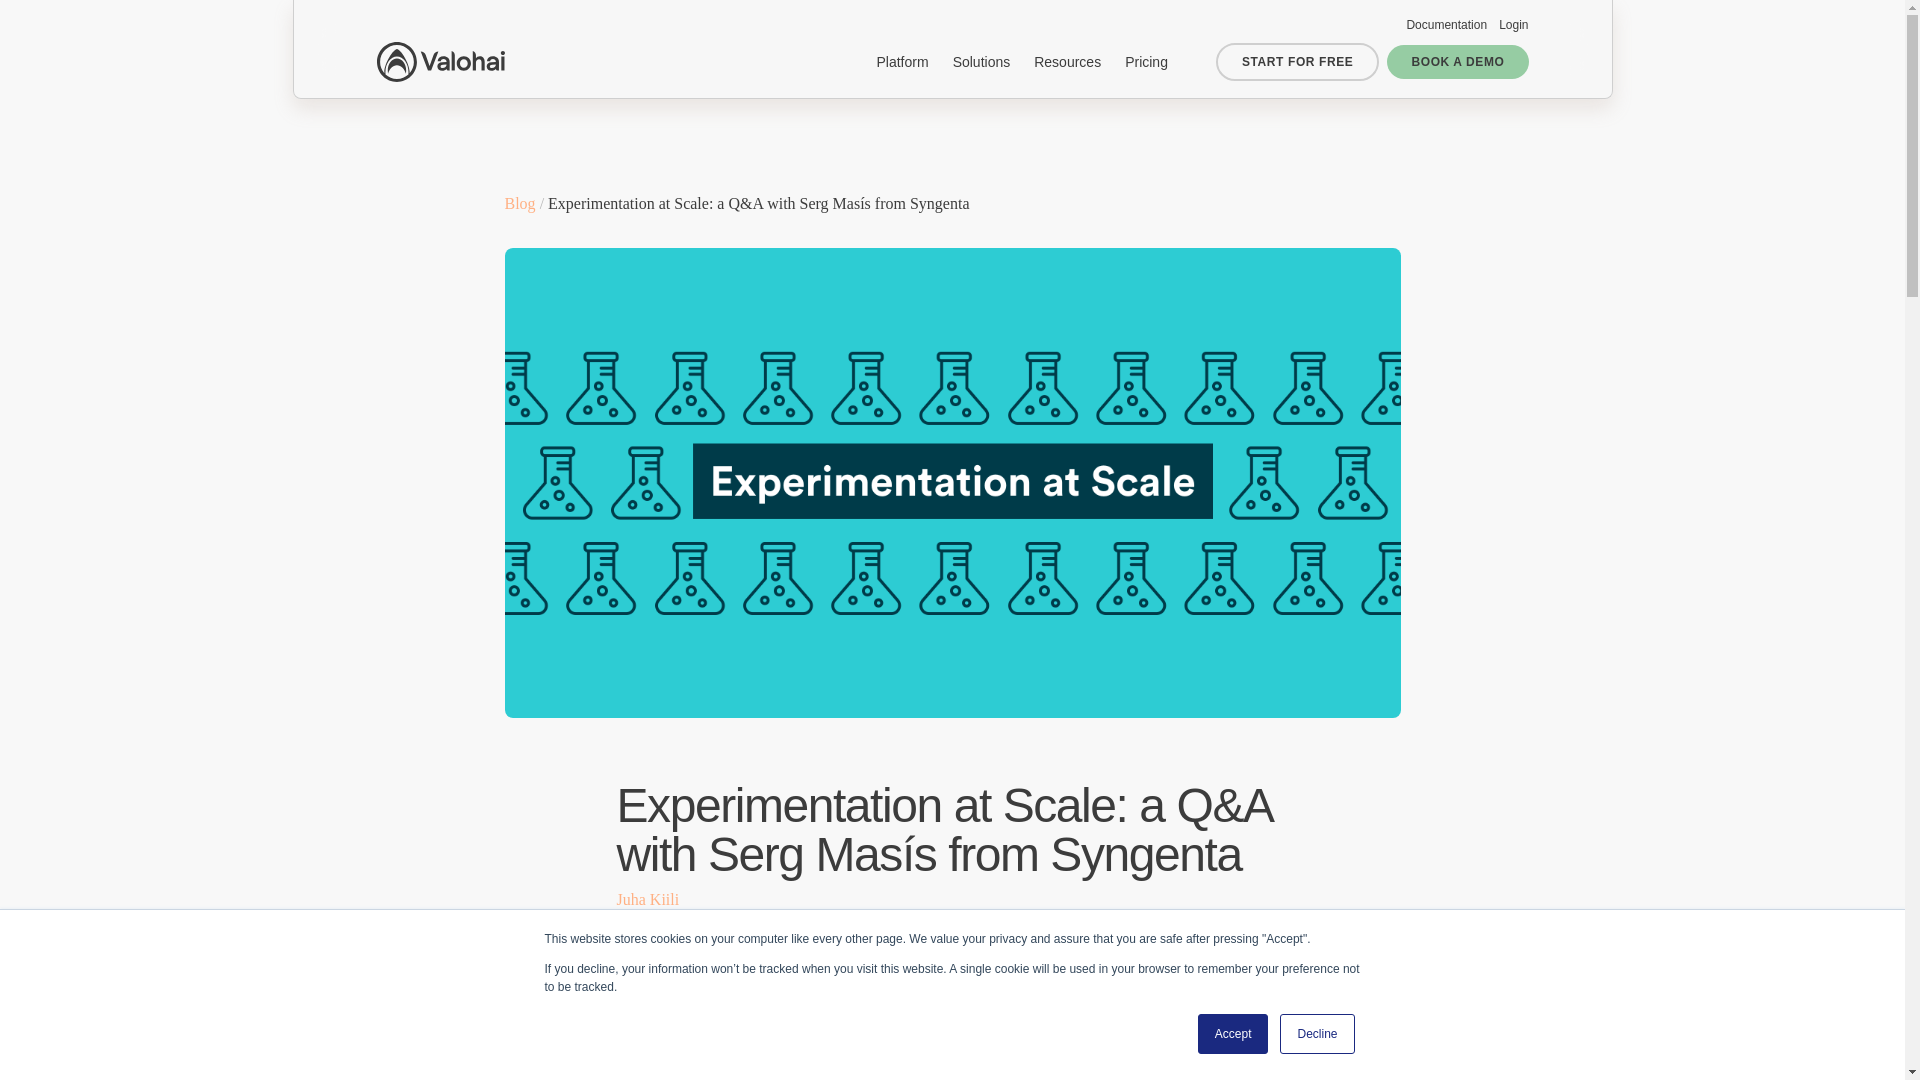 This screenshot has width=1920, height=1080. Describe the element at coordinates (648, 900) in the screenshot. I see `Juha Kiili` at that location.